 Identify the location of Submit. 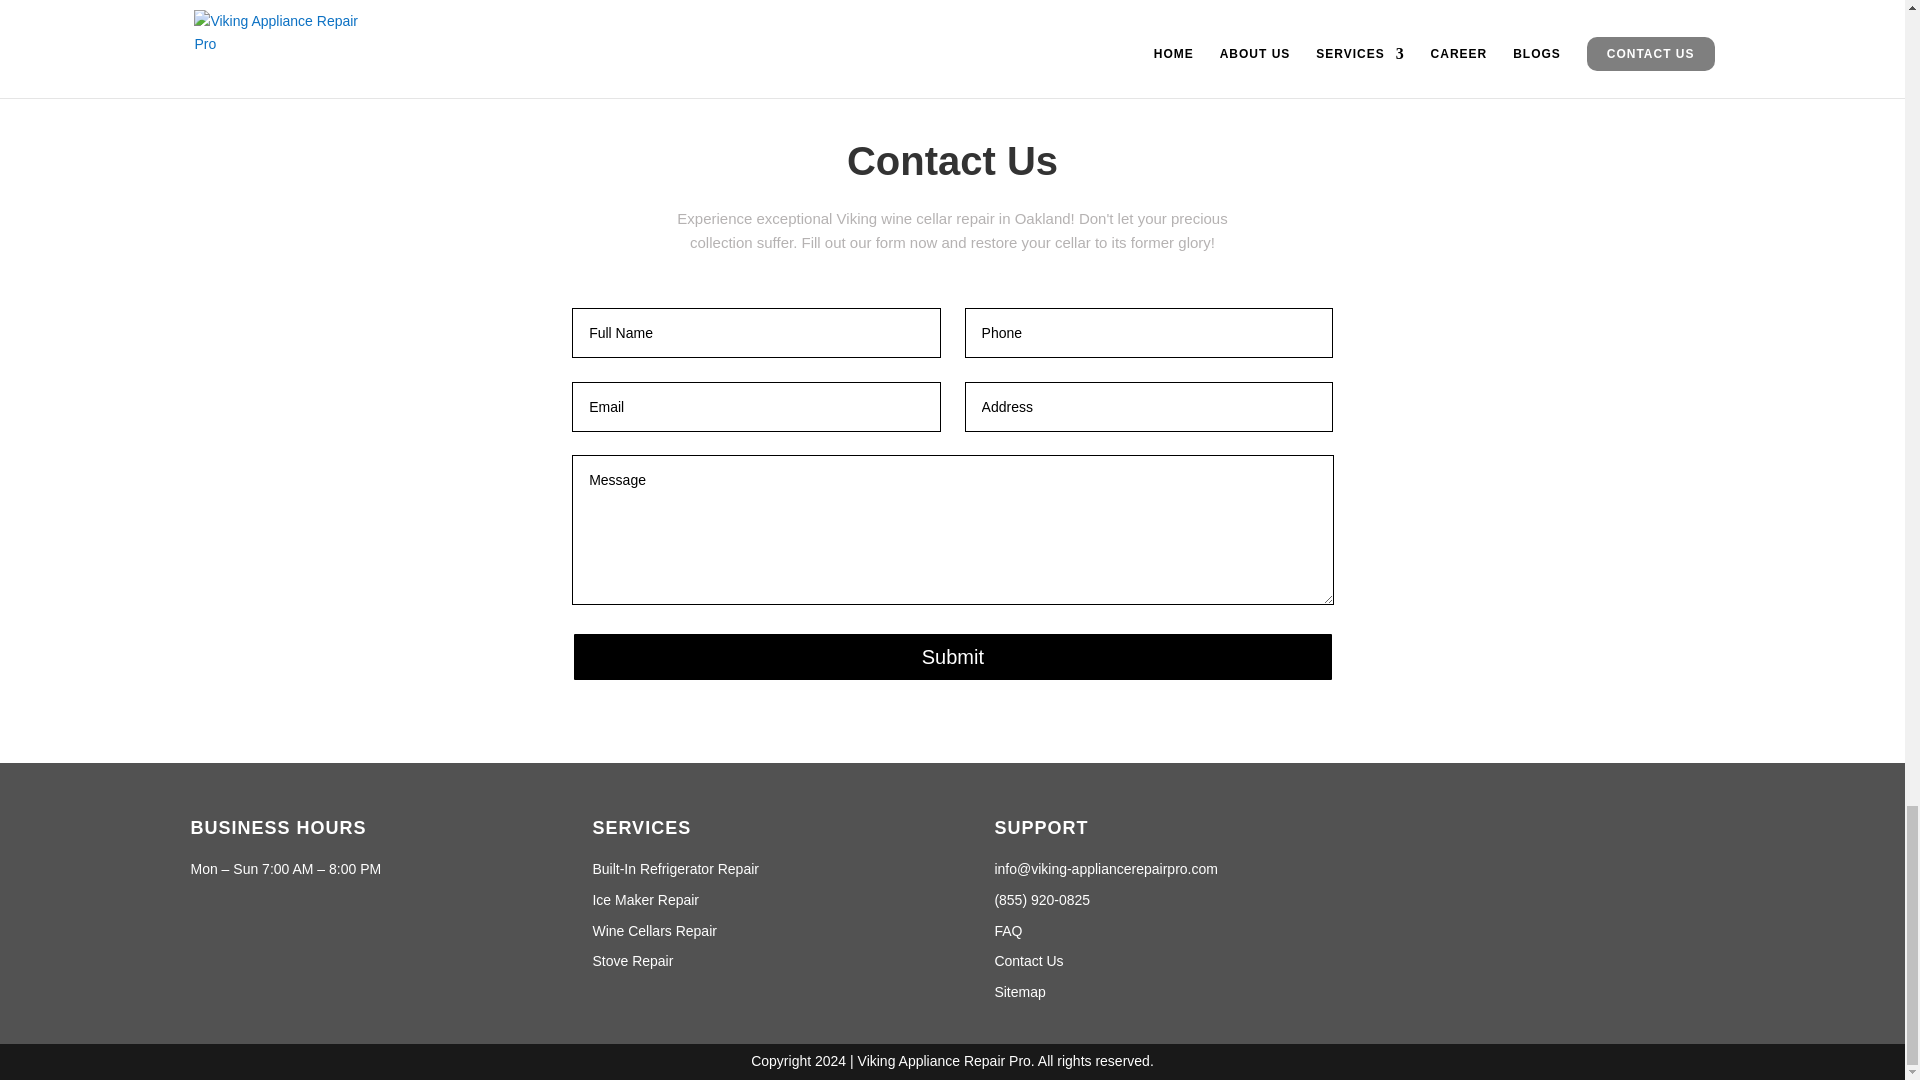
(952, 656).